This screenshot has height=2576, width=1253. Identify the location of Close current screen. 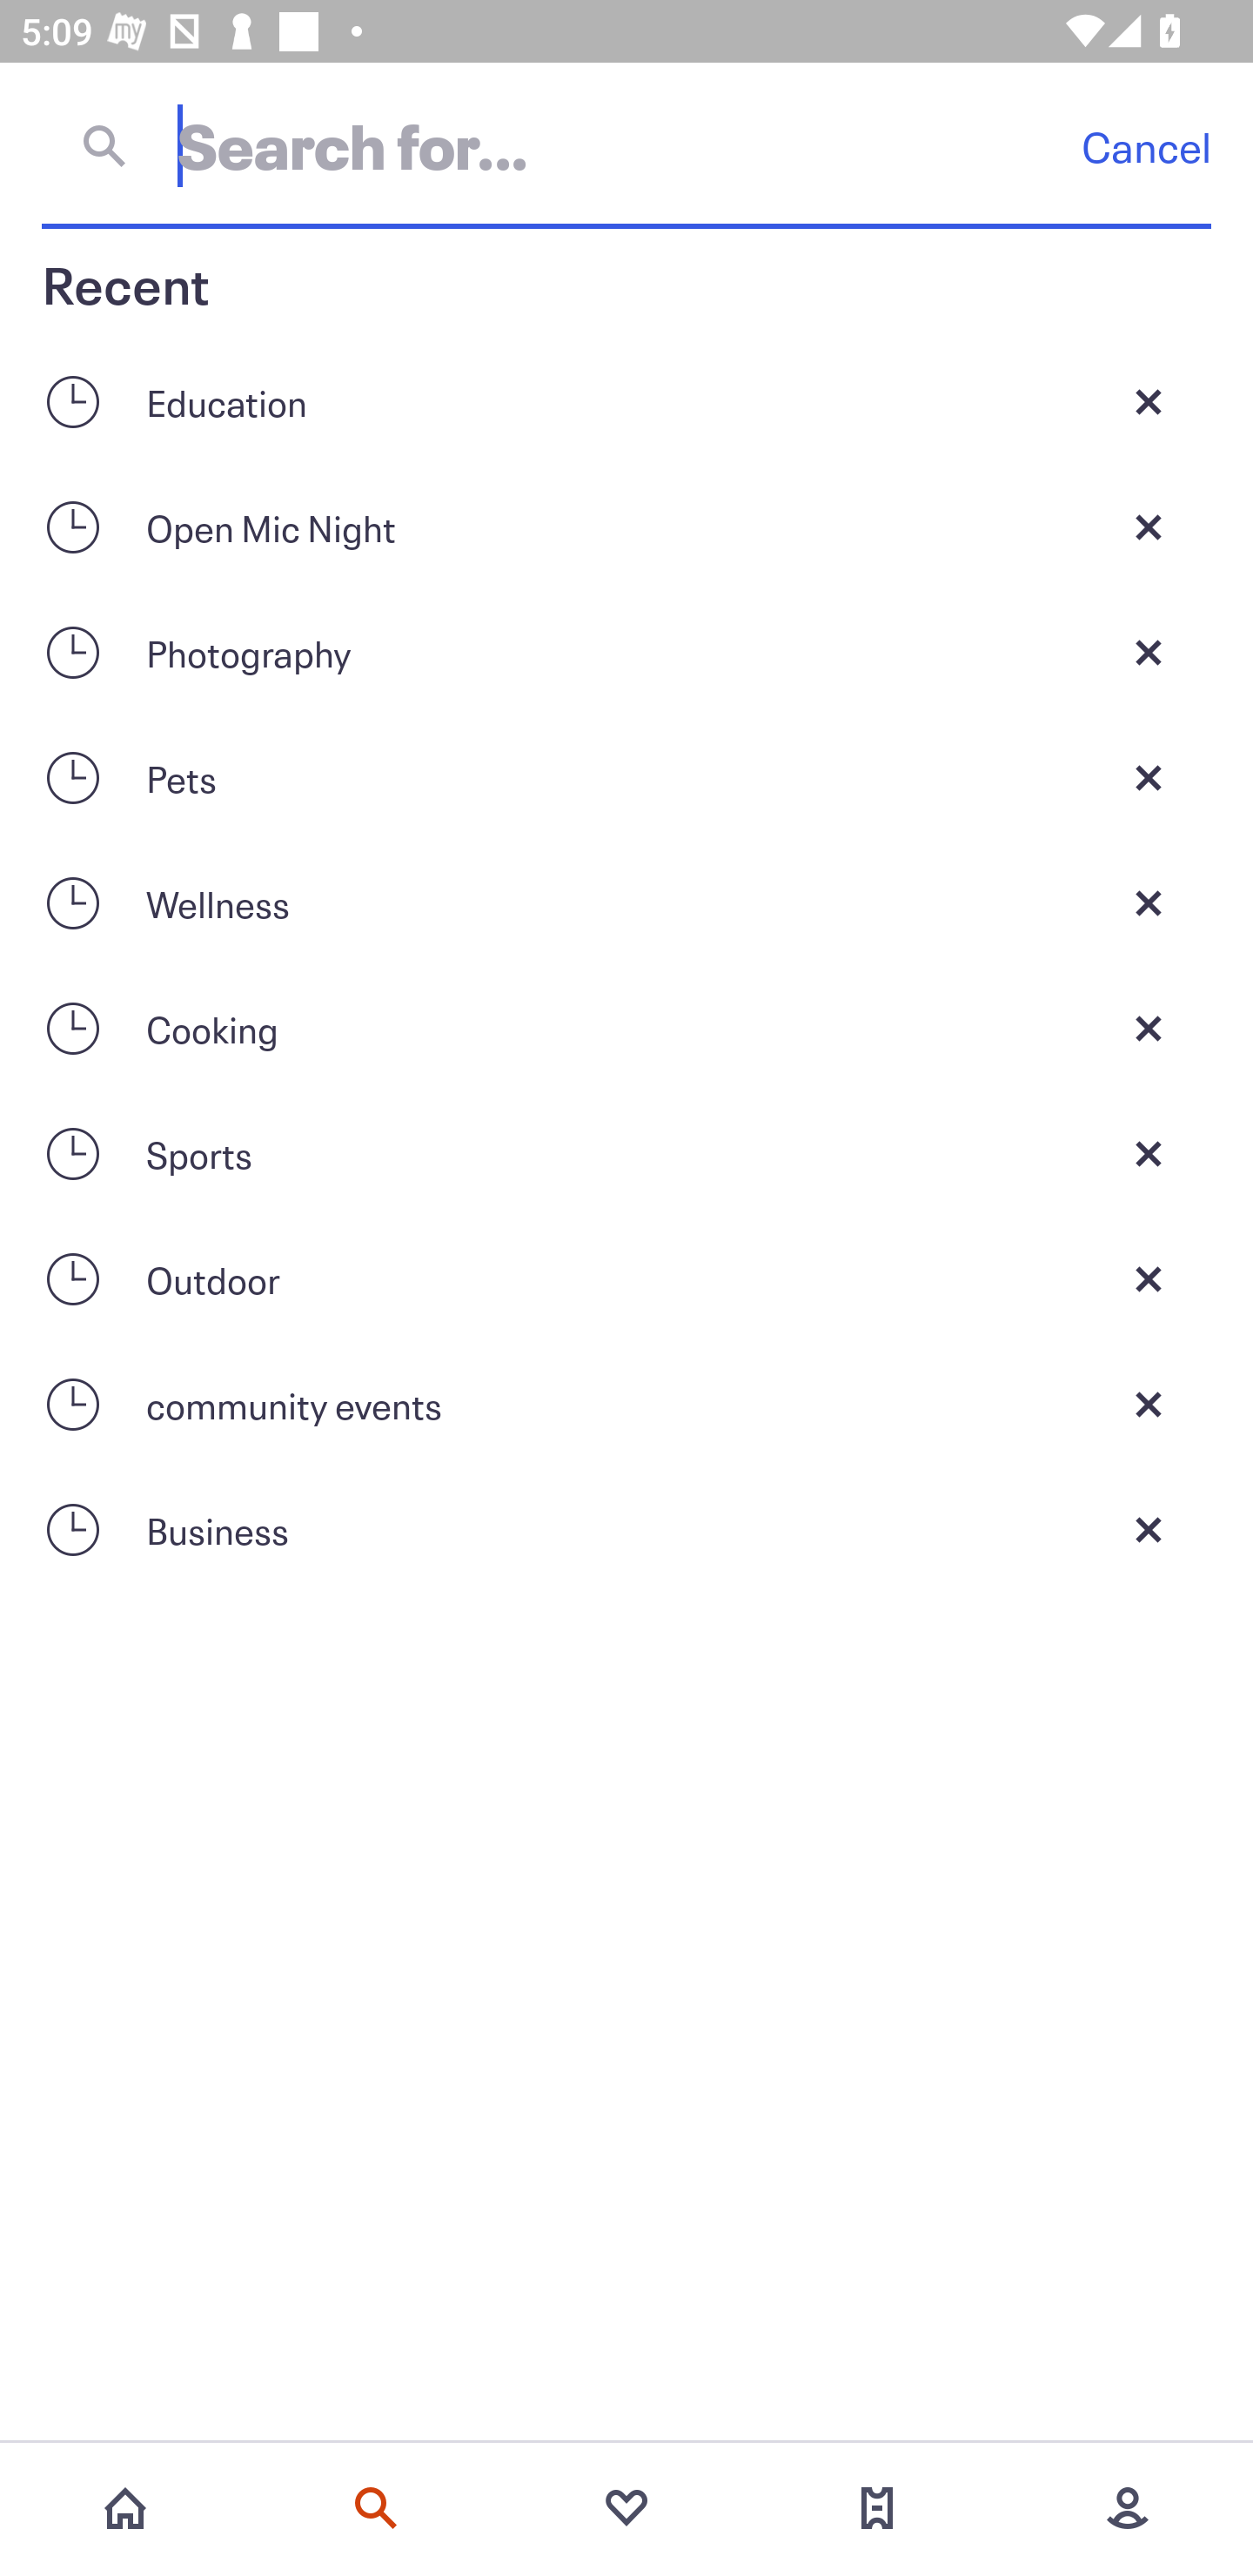
(1149, 777).